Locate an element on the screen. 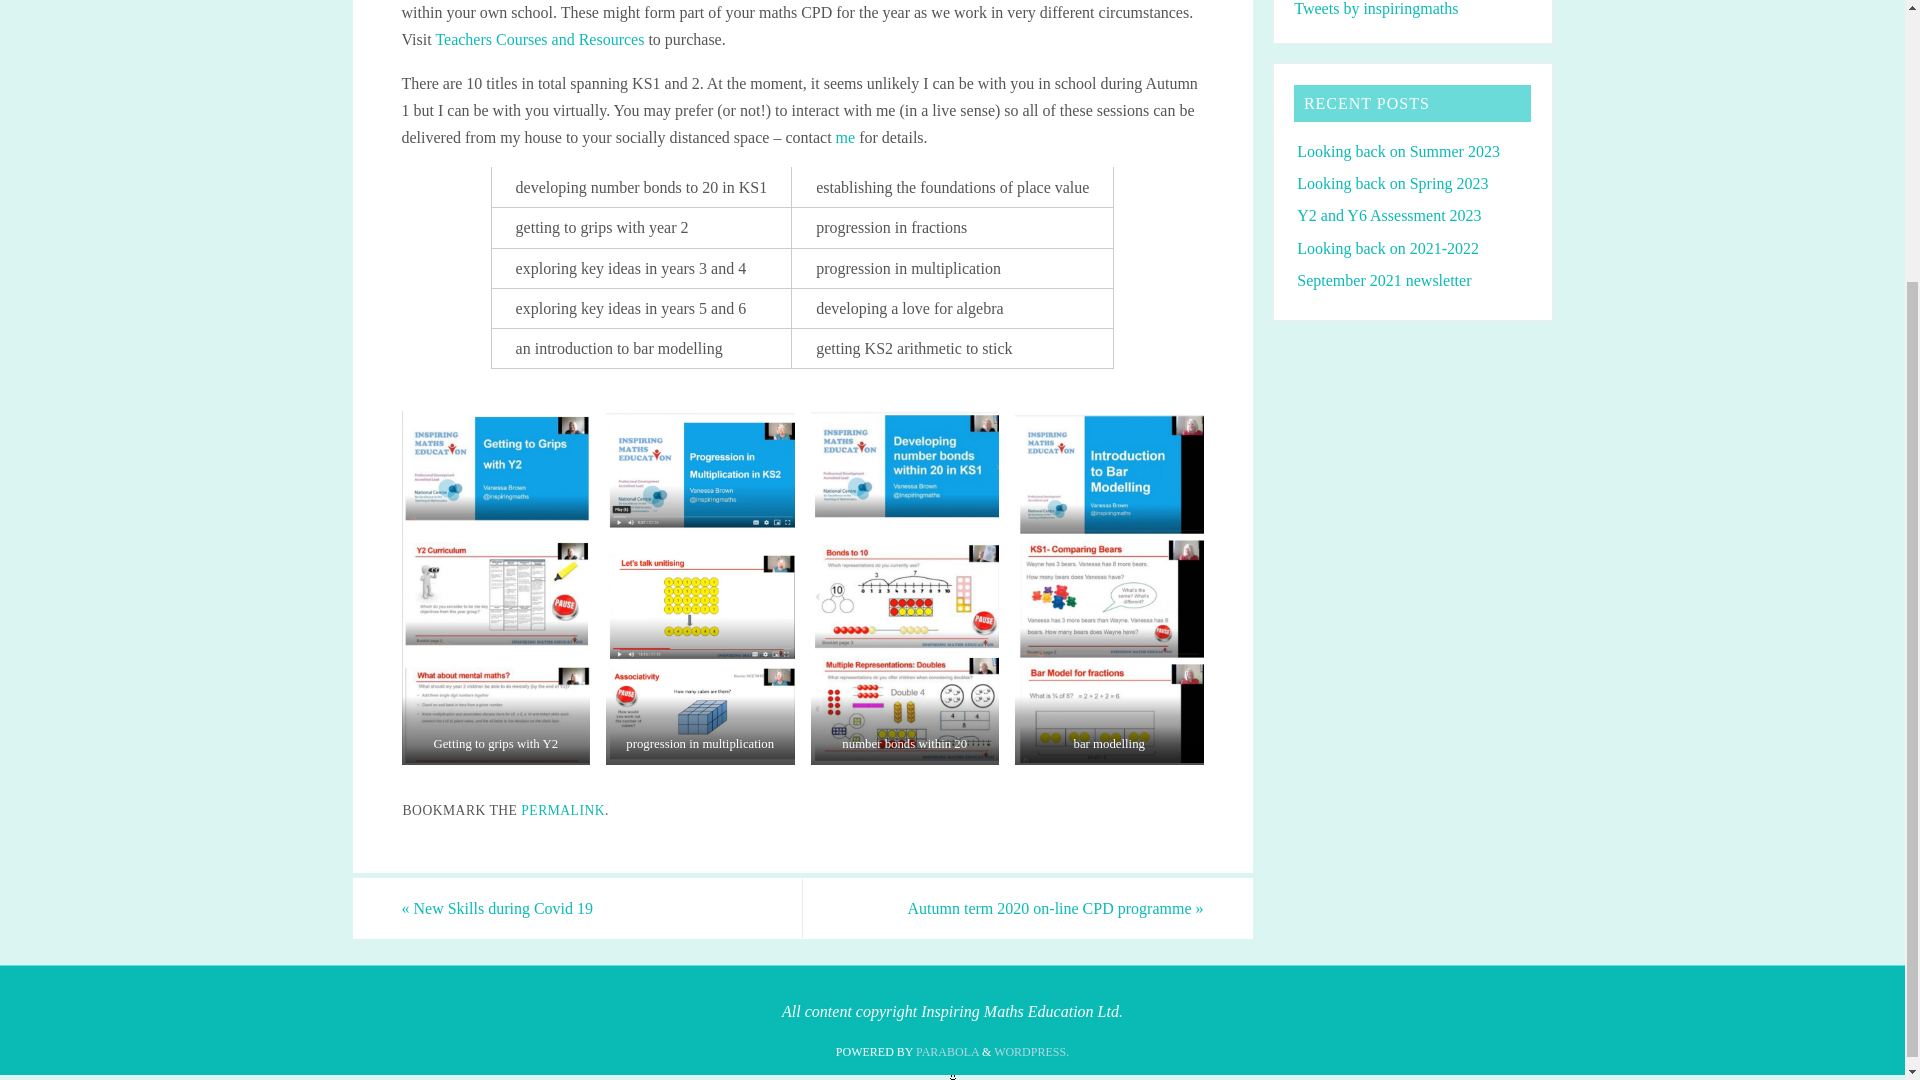 This screenshot has height=1080, width=1920. Teachers Courses and Resources is located at coordinates (539, 39).